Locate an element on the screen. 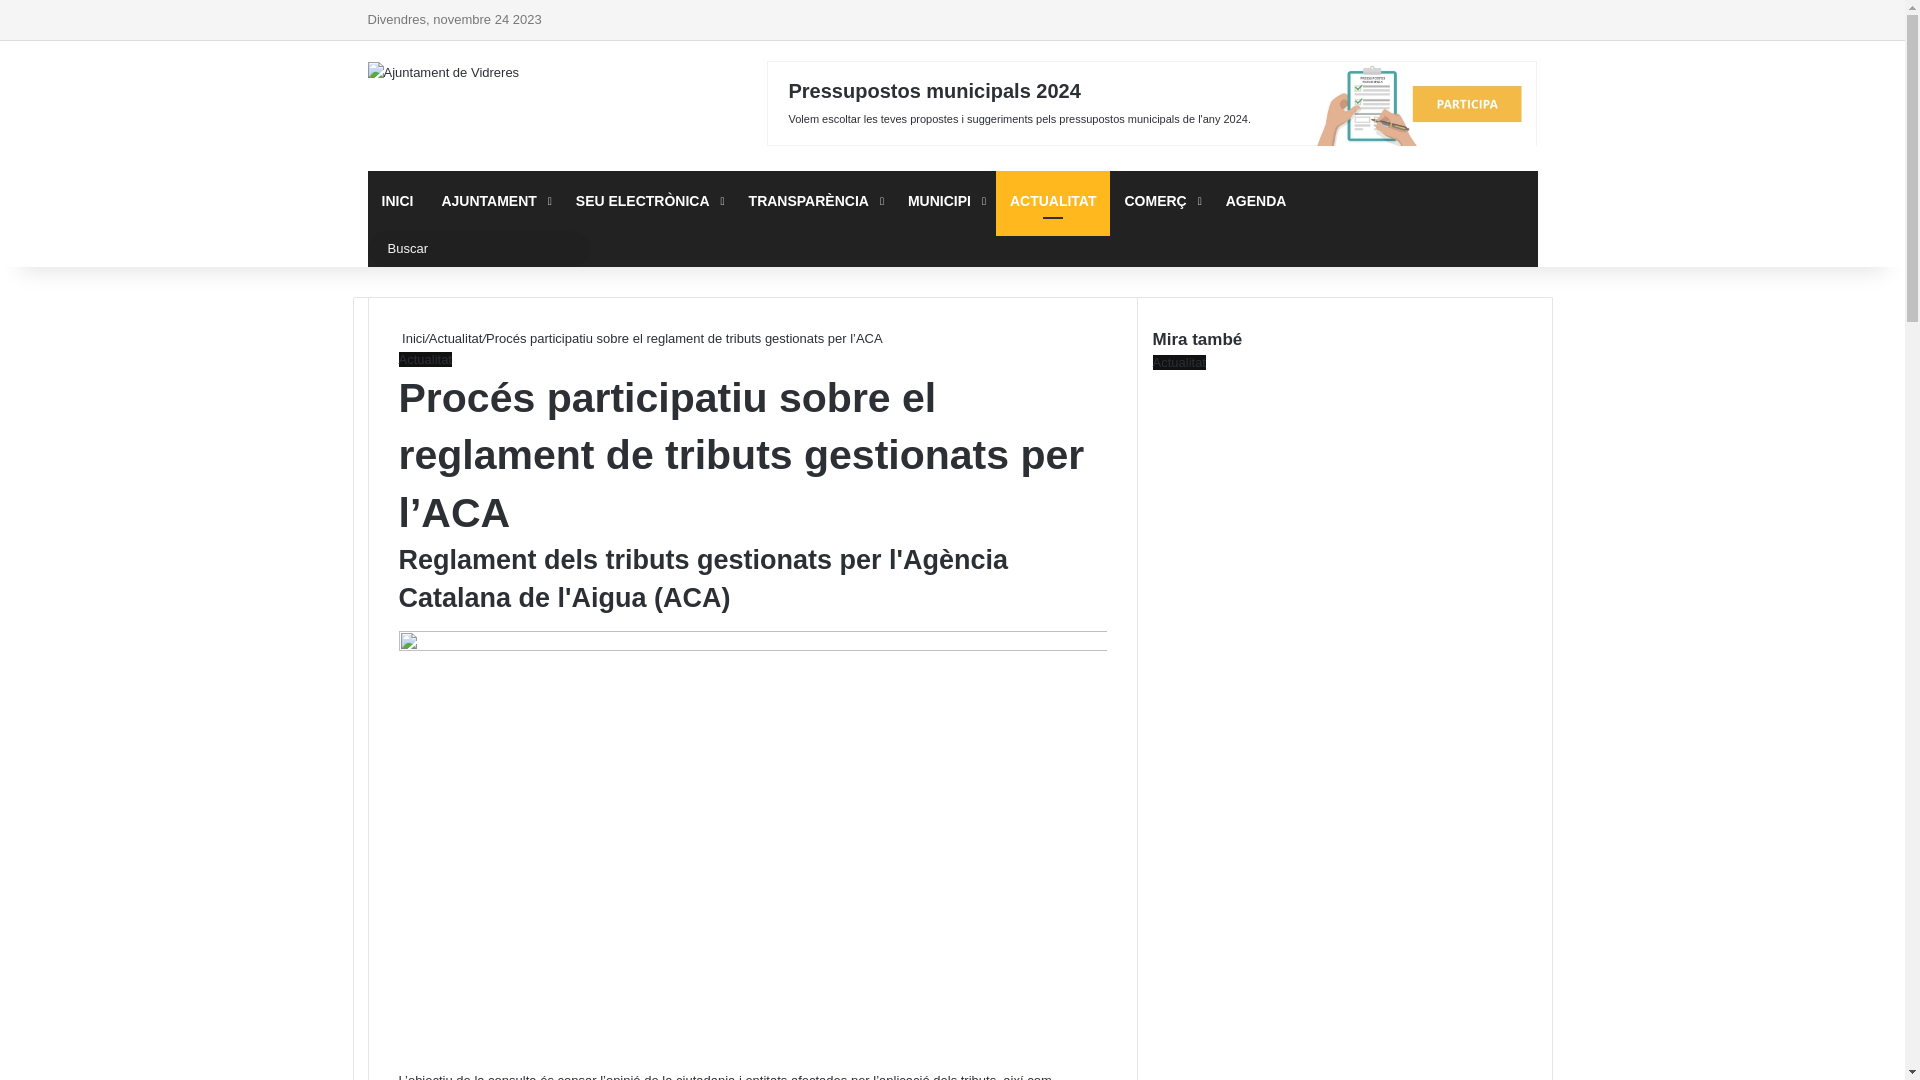  Actualitat is located at coordinates (424, 360).